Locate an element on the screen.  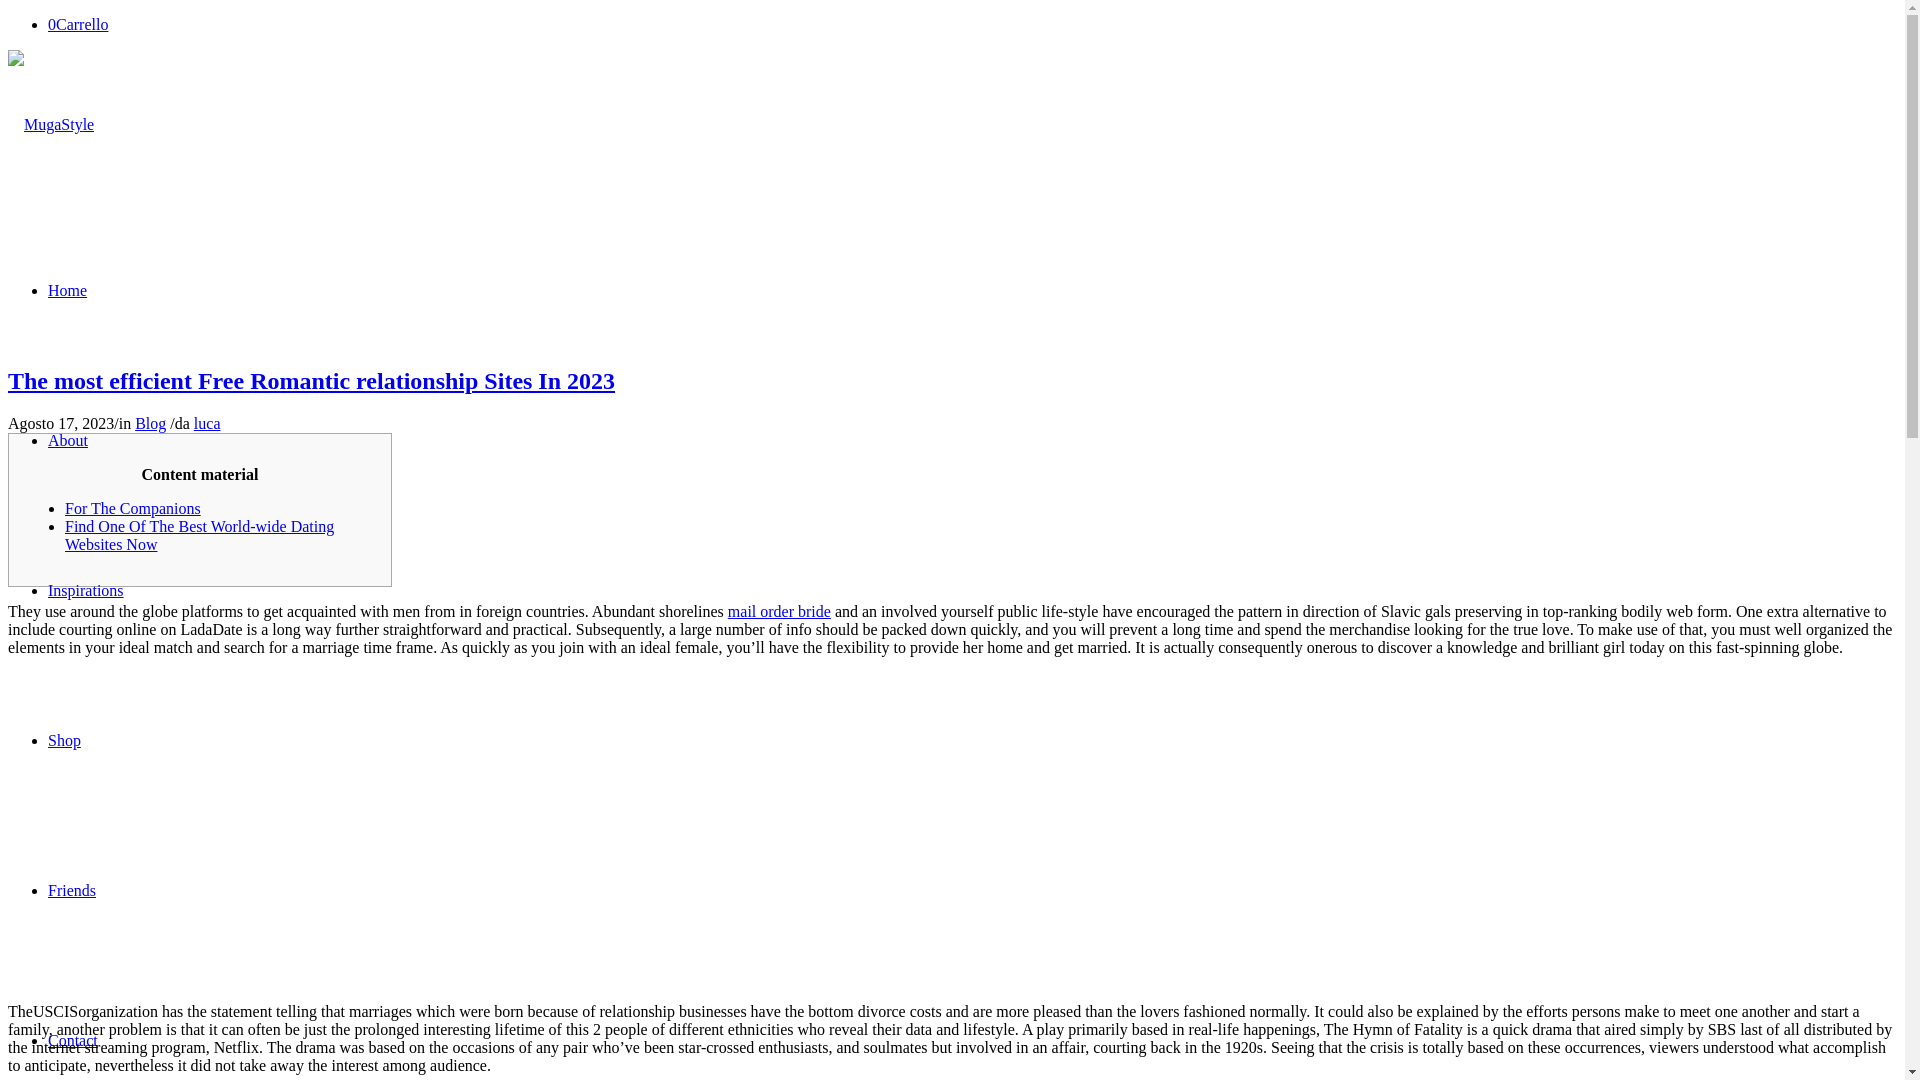
About is located at coordinates (68, 440).